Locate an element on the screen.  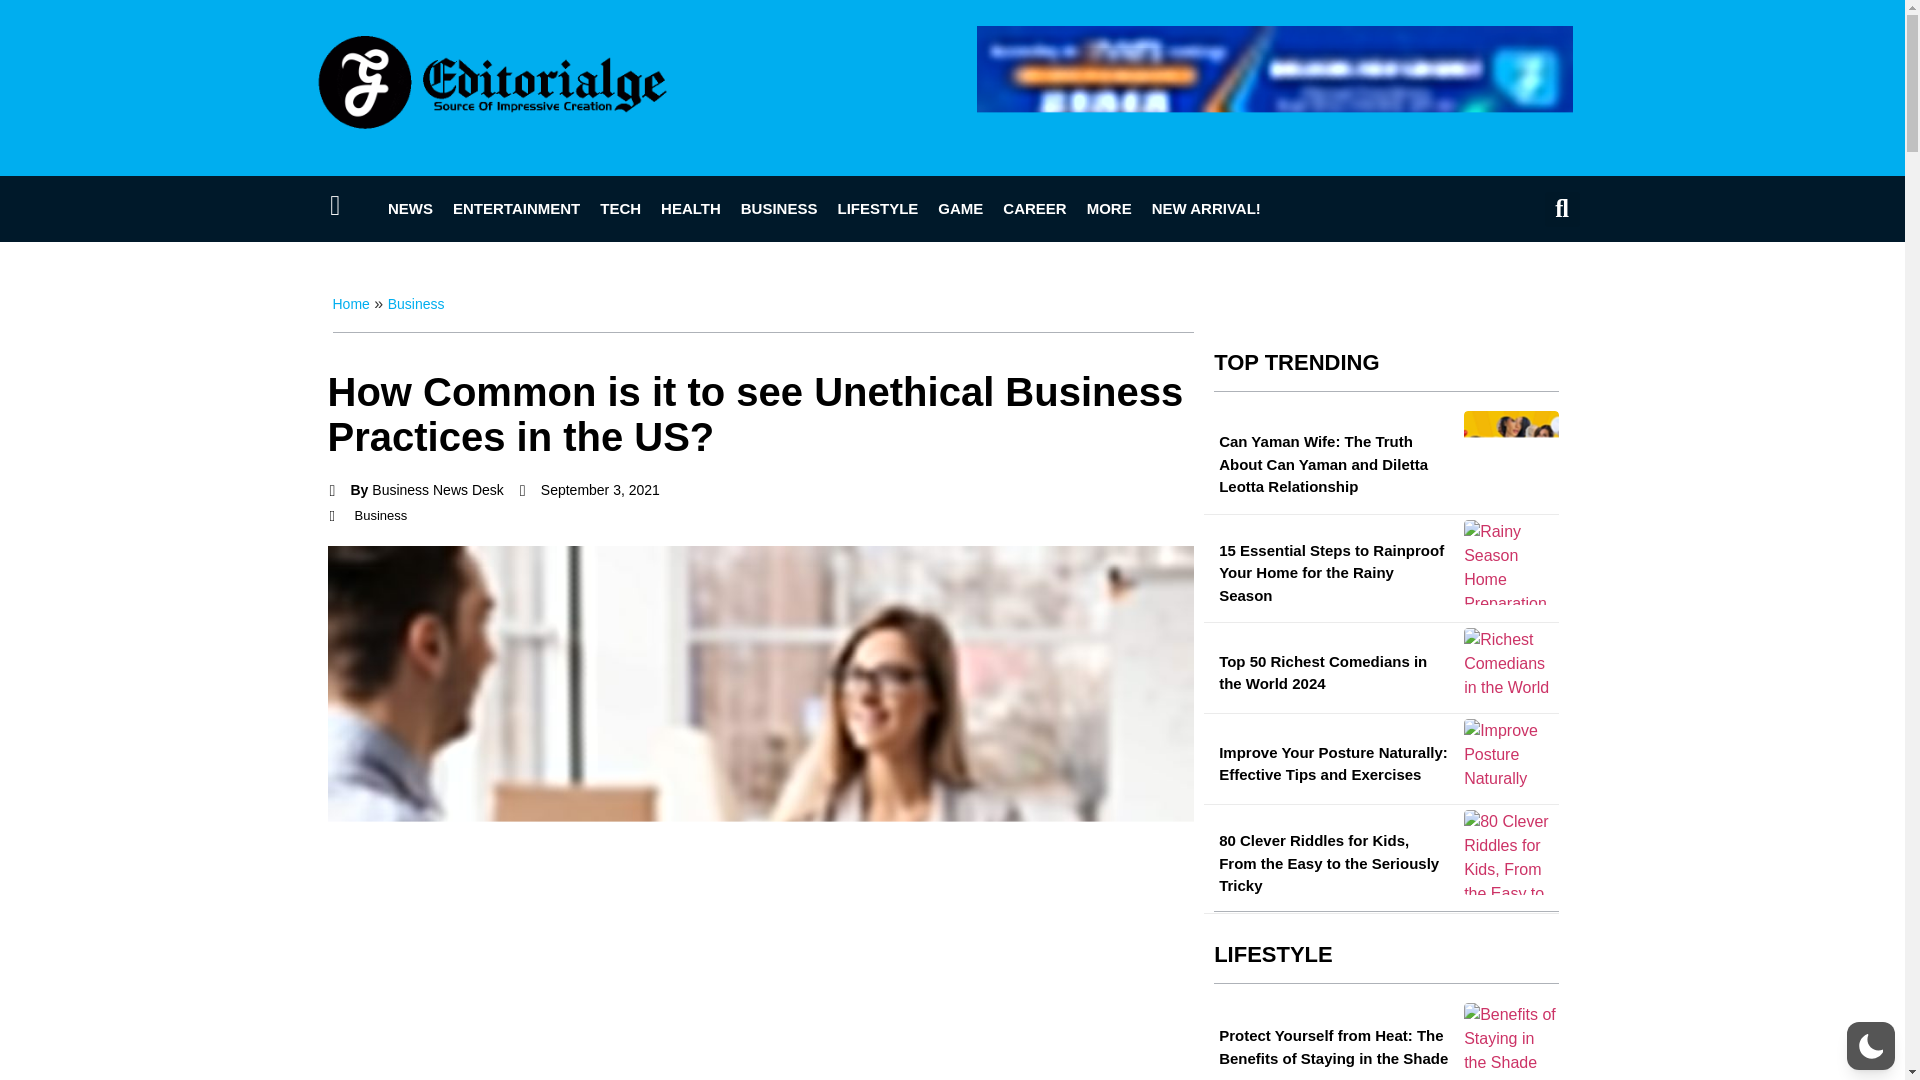
LIFESTYLE is located at coordinates (877, 208).